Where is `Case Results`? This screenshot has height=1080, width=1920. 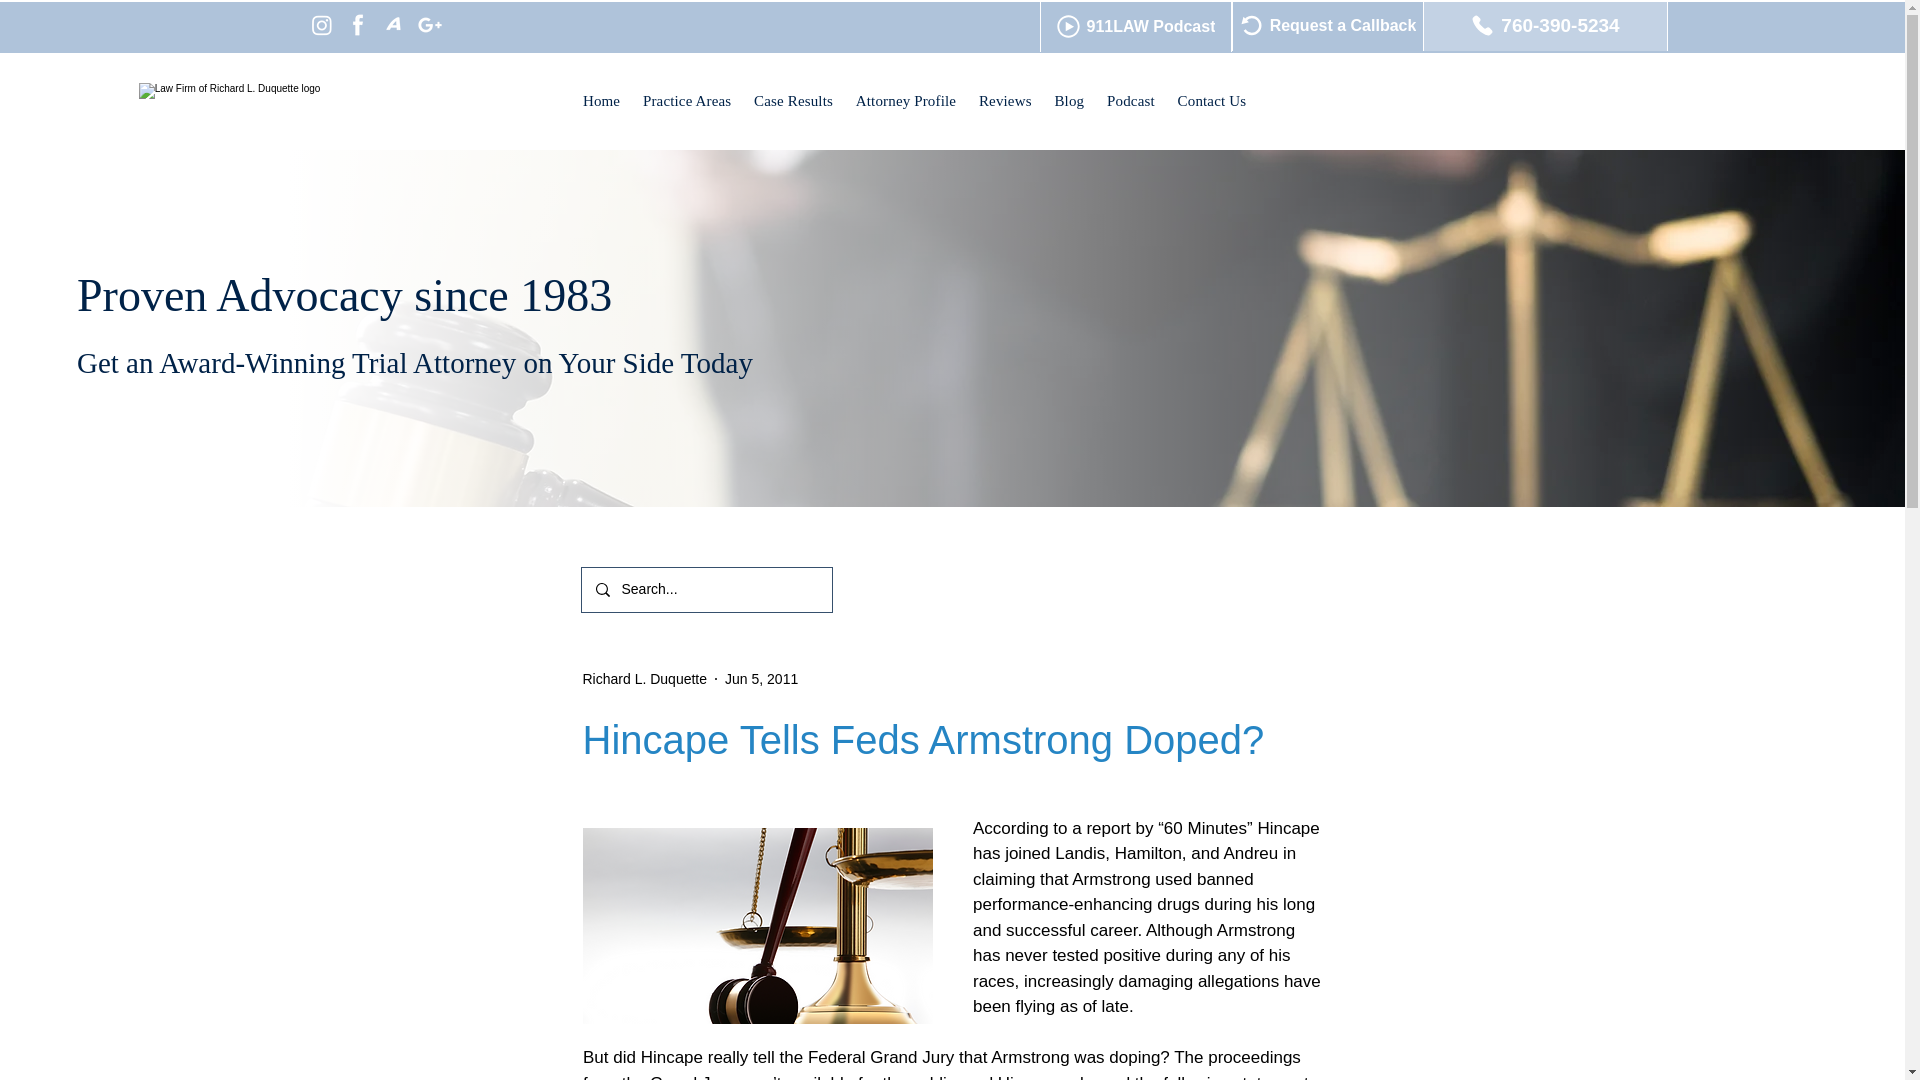 Case Results is located at coordinates (794, 101).